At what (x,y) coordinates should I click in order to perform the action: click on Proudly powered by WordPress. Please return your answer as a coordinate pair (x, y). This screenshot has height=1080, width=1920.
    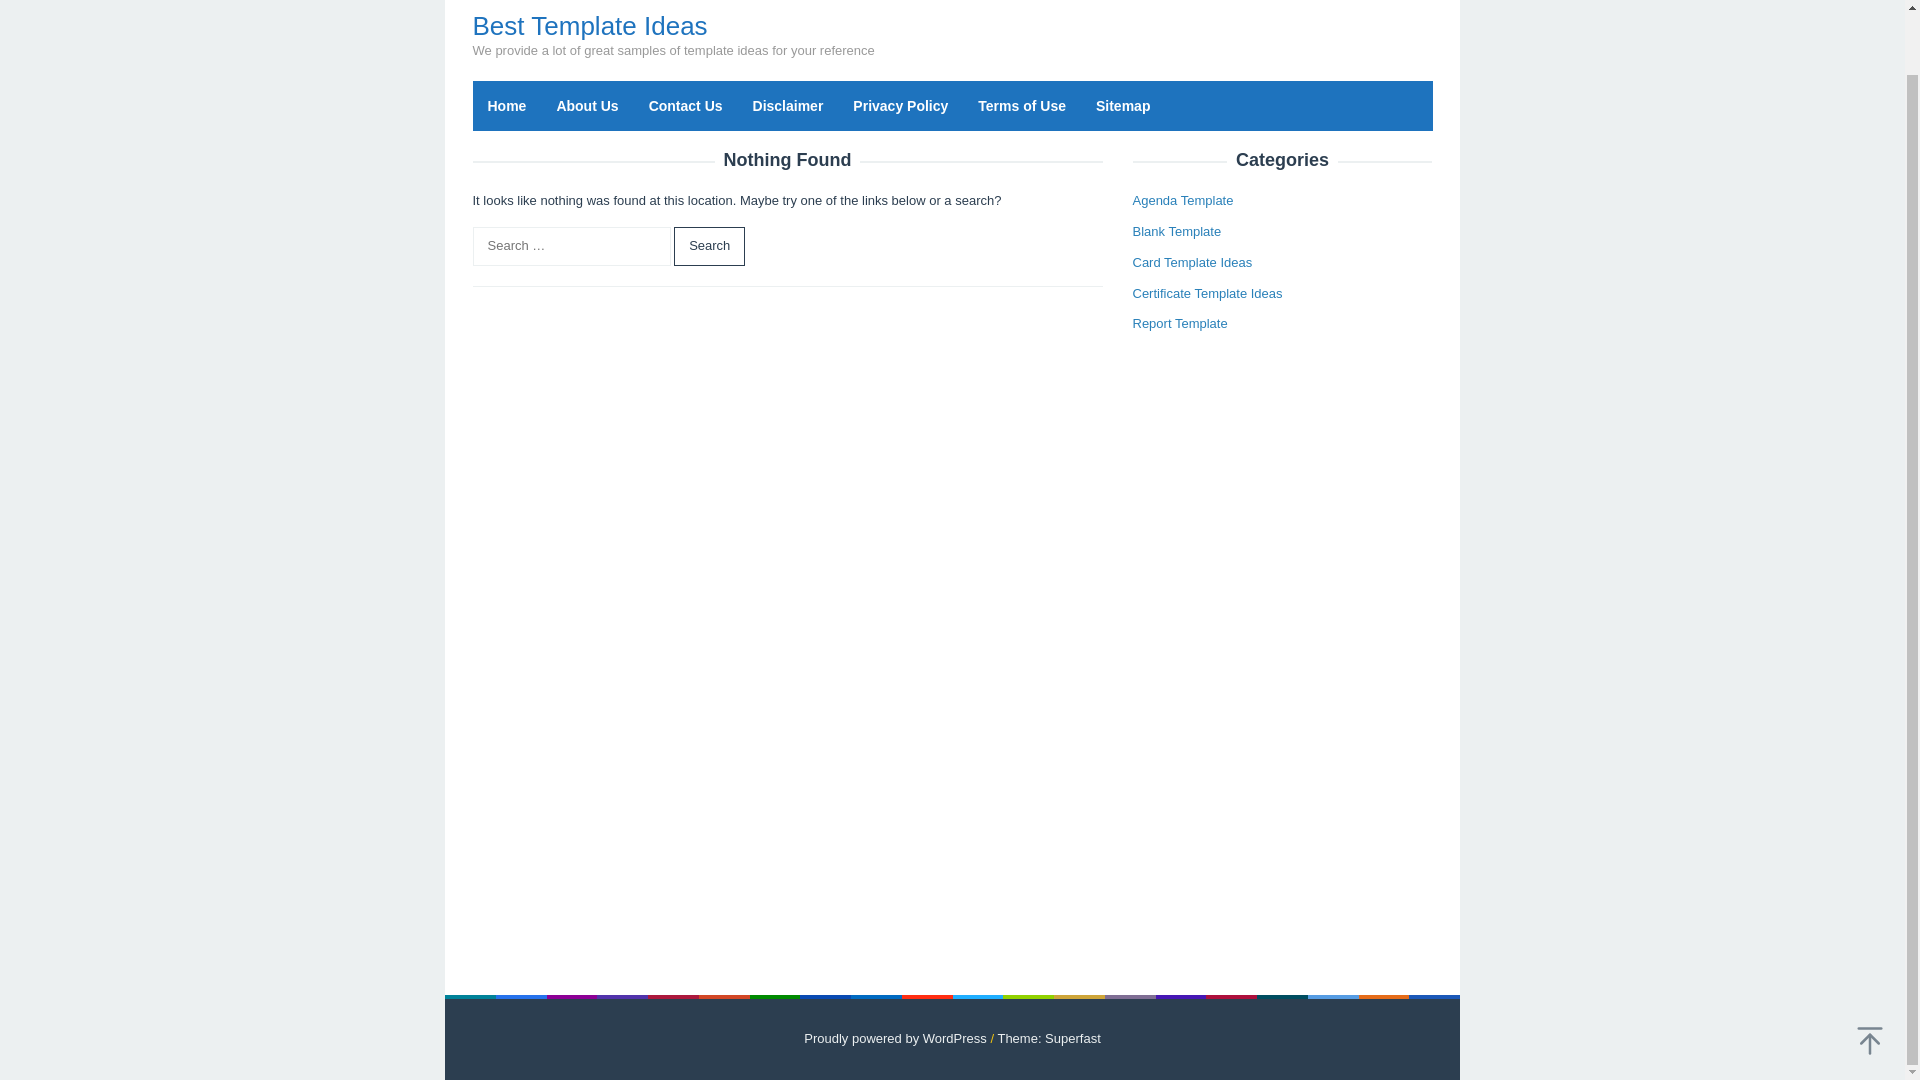
    Looking at the image, I should click on (895, 1038).